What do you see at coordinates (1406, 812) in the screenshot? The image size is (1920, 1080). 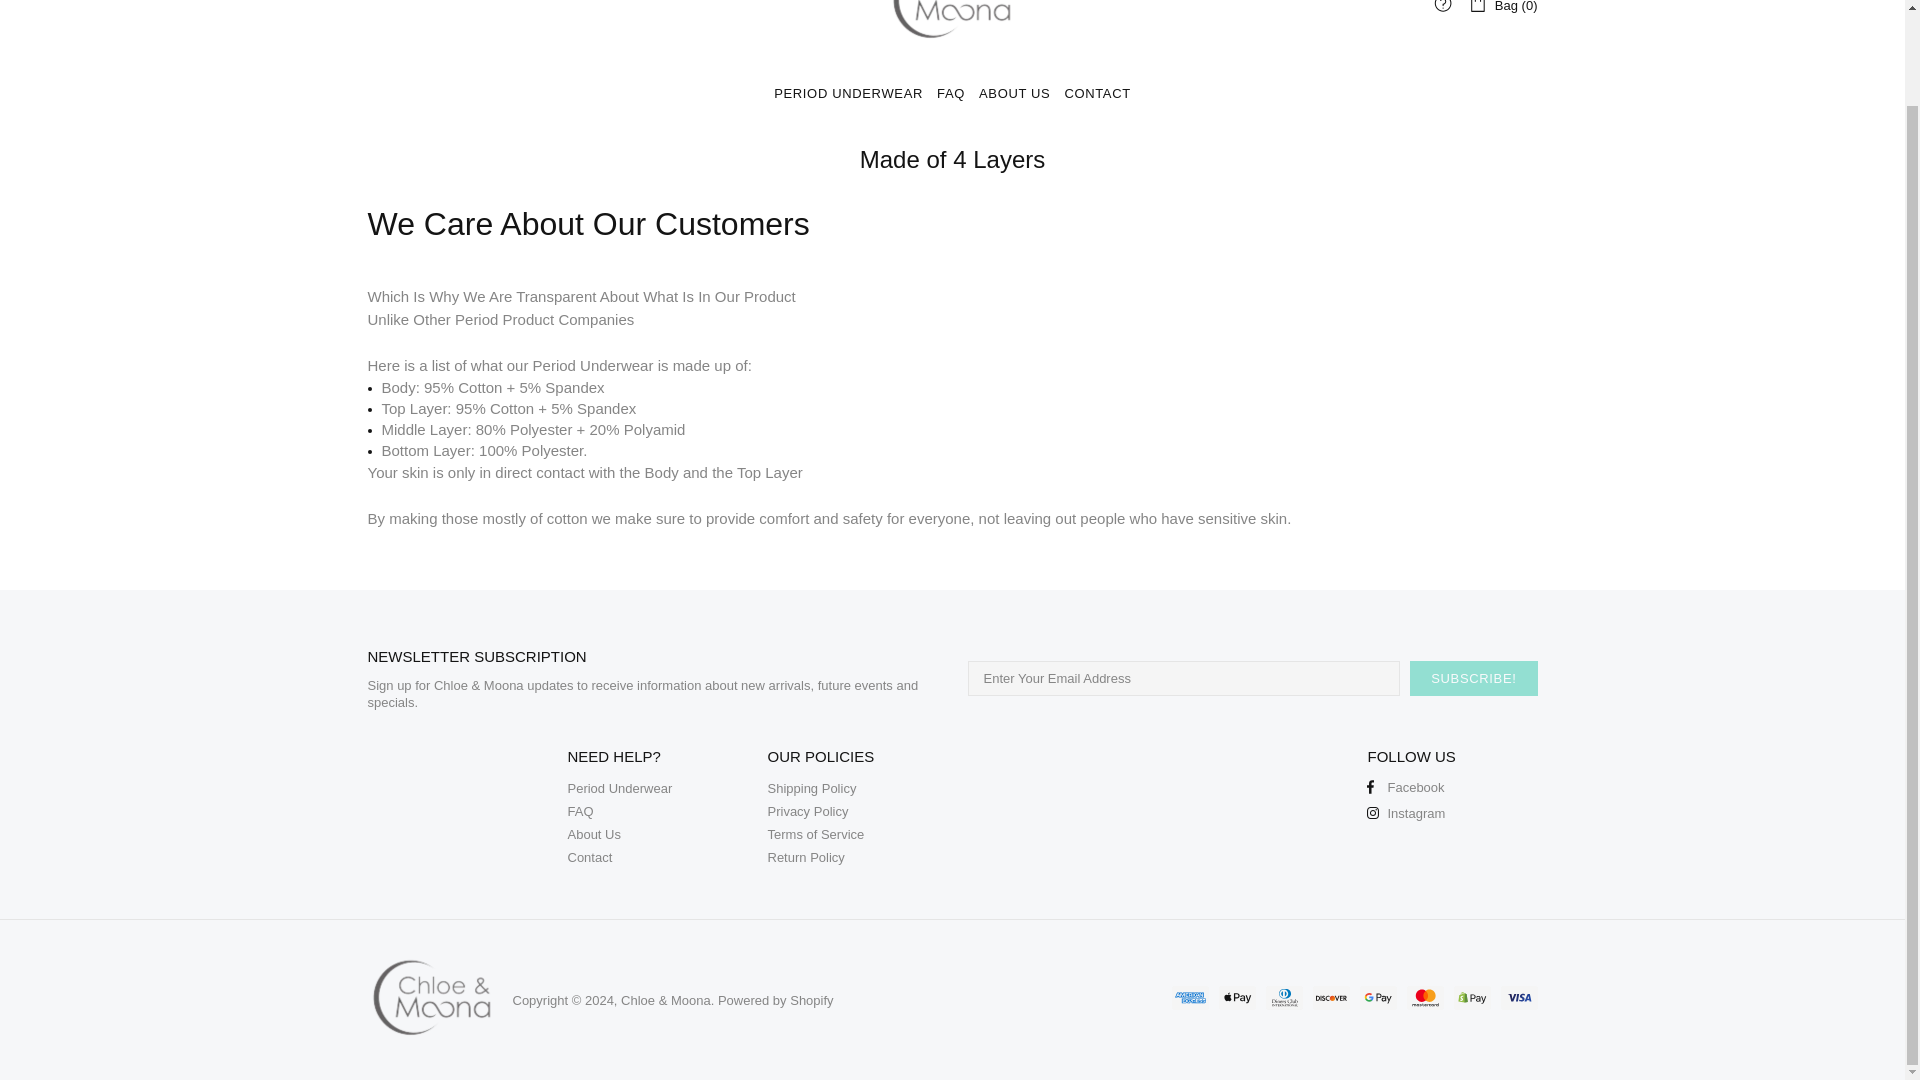 I see `Instagram` at bounding box center [1406, 812].